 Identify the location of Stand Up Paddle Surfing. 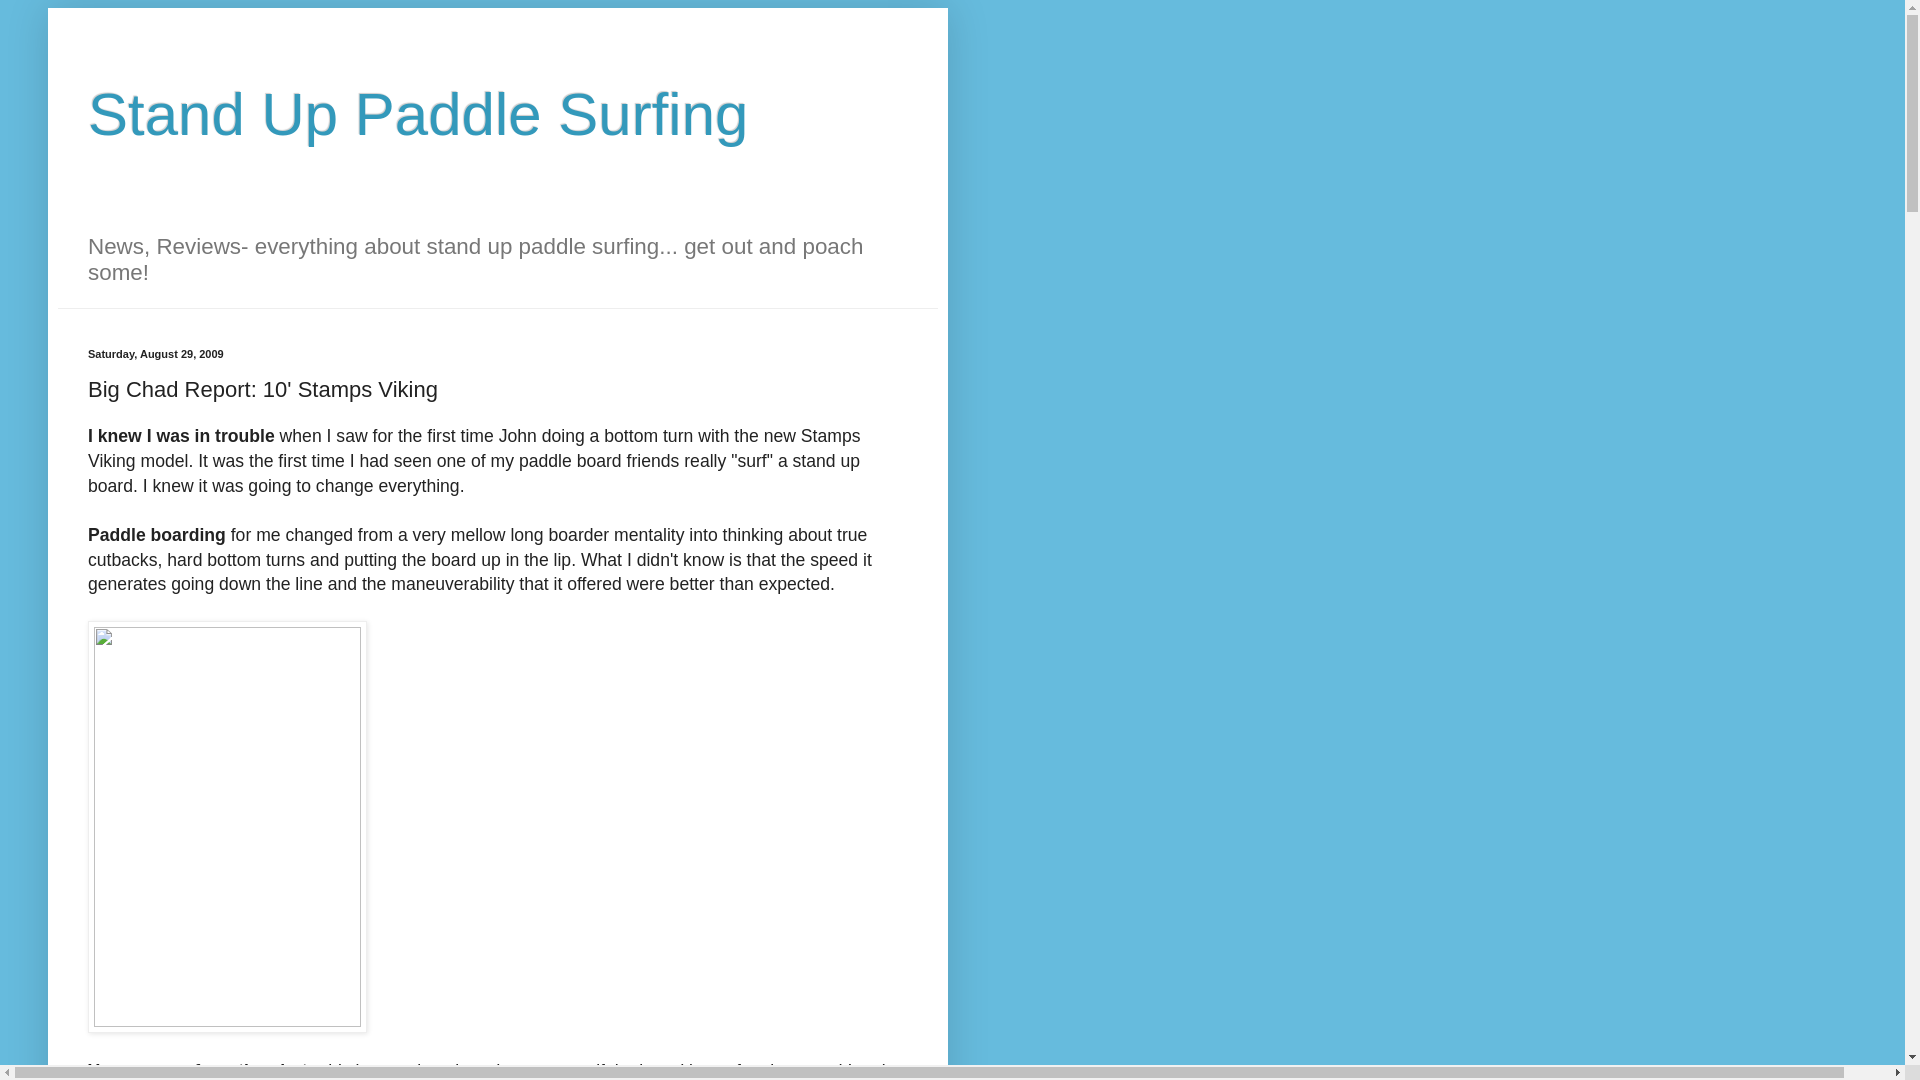
(418, 114).